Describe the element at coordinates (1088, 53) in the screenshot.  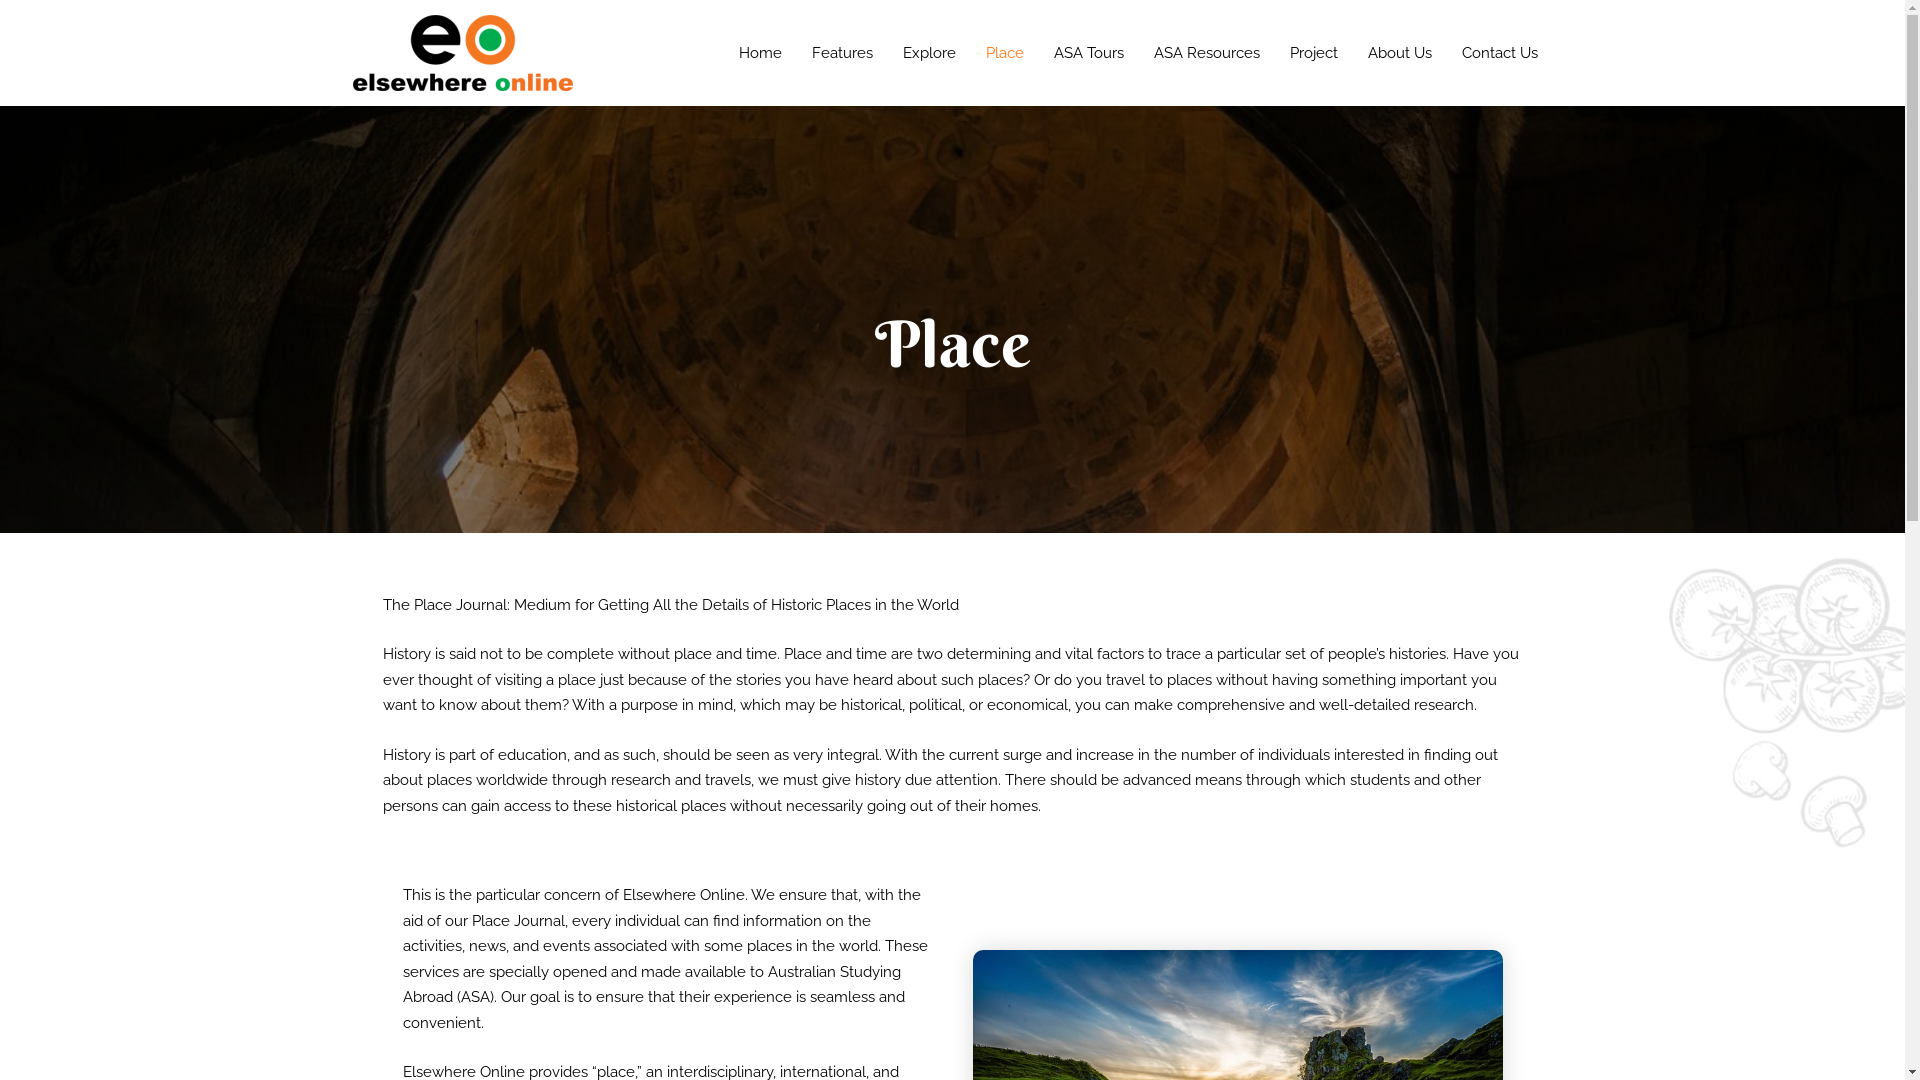
I see `ASA Tours` at that location.